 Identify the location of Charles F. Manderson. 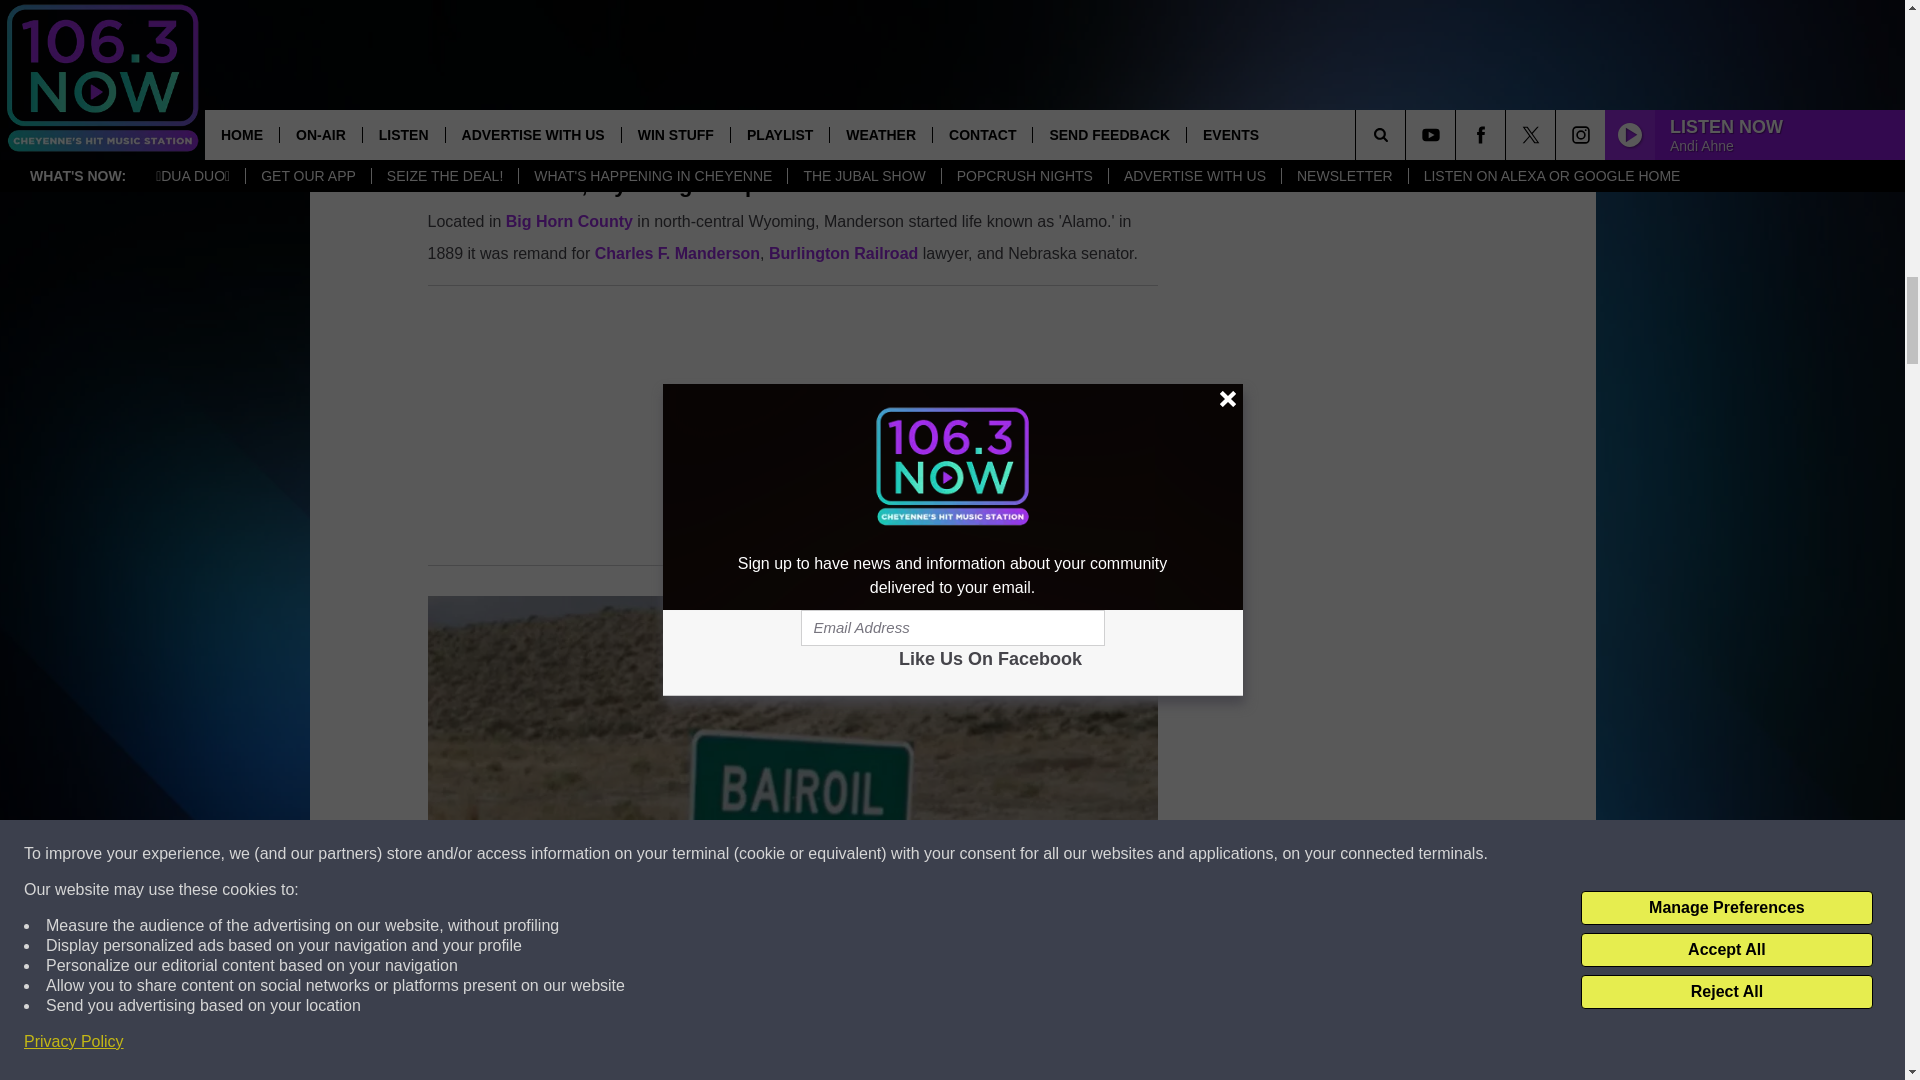
(678, 254).